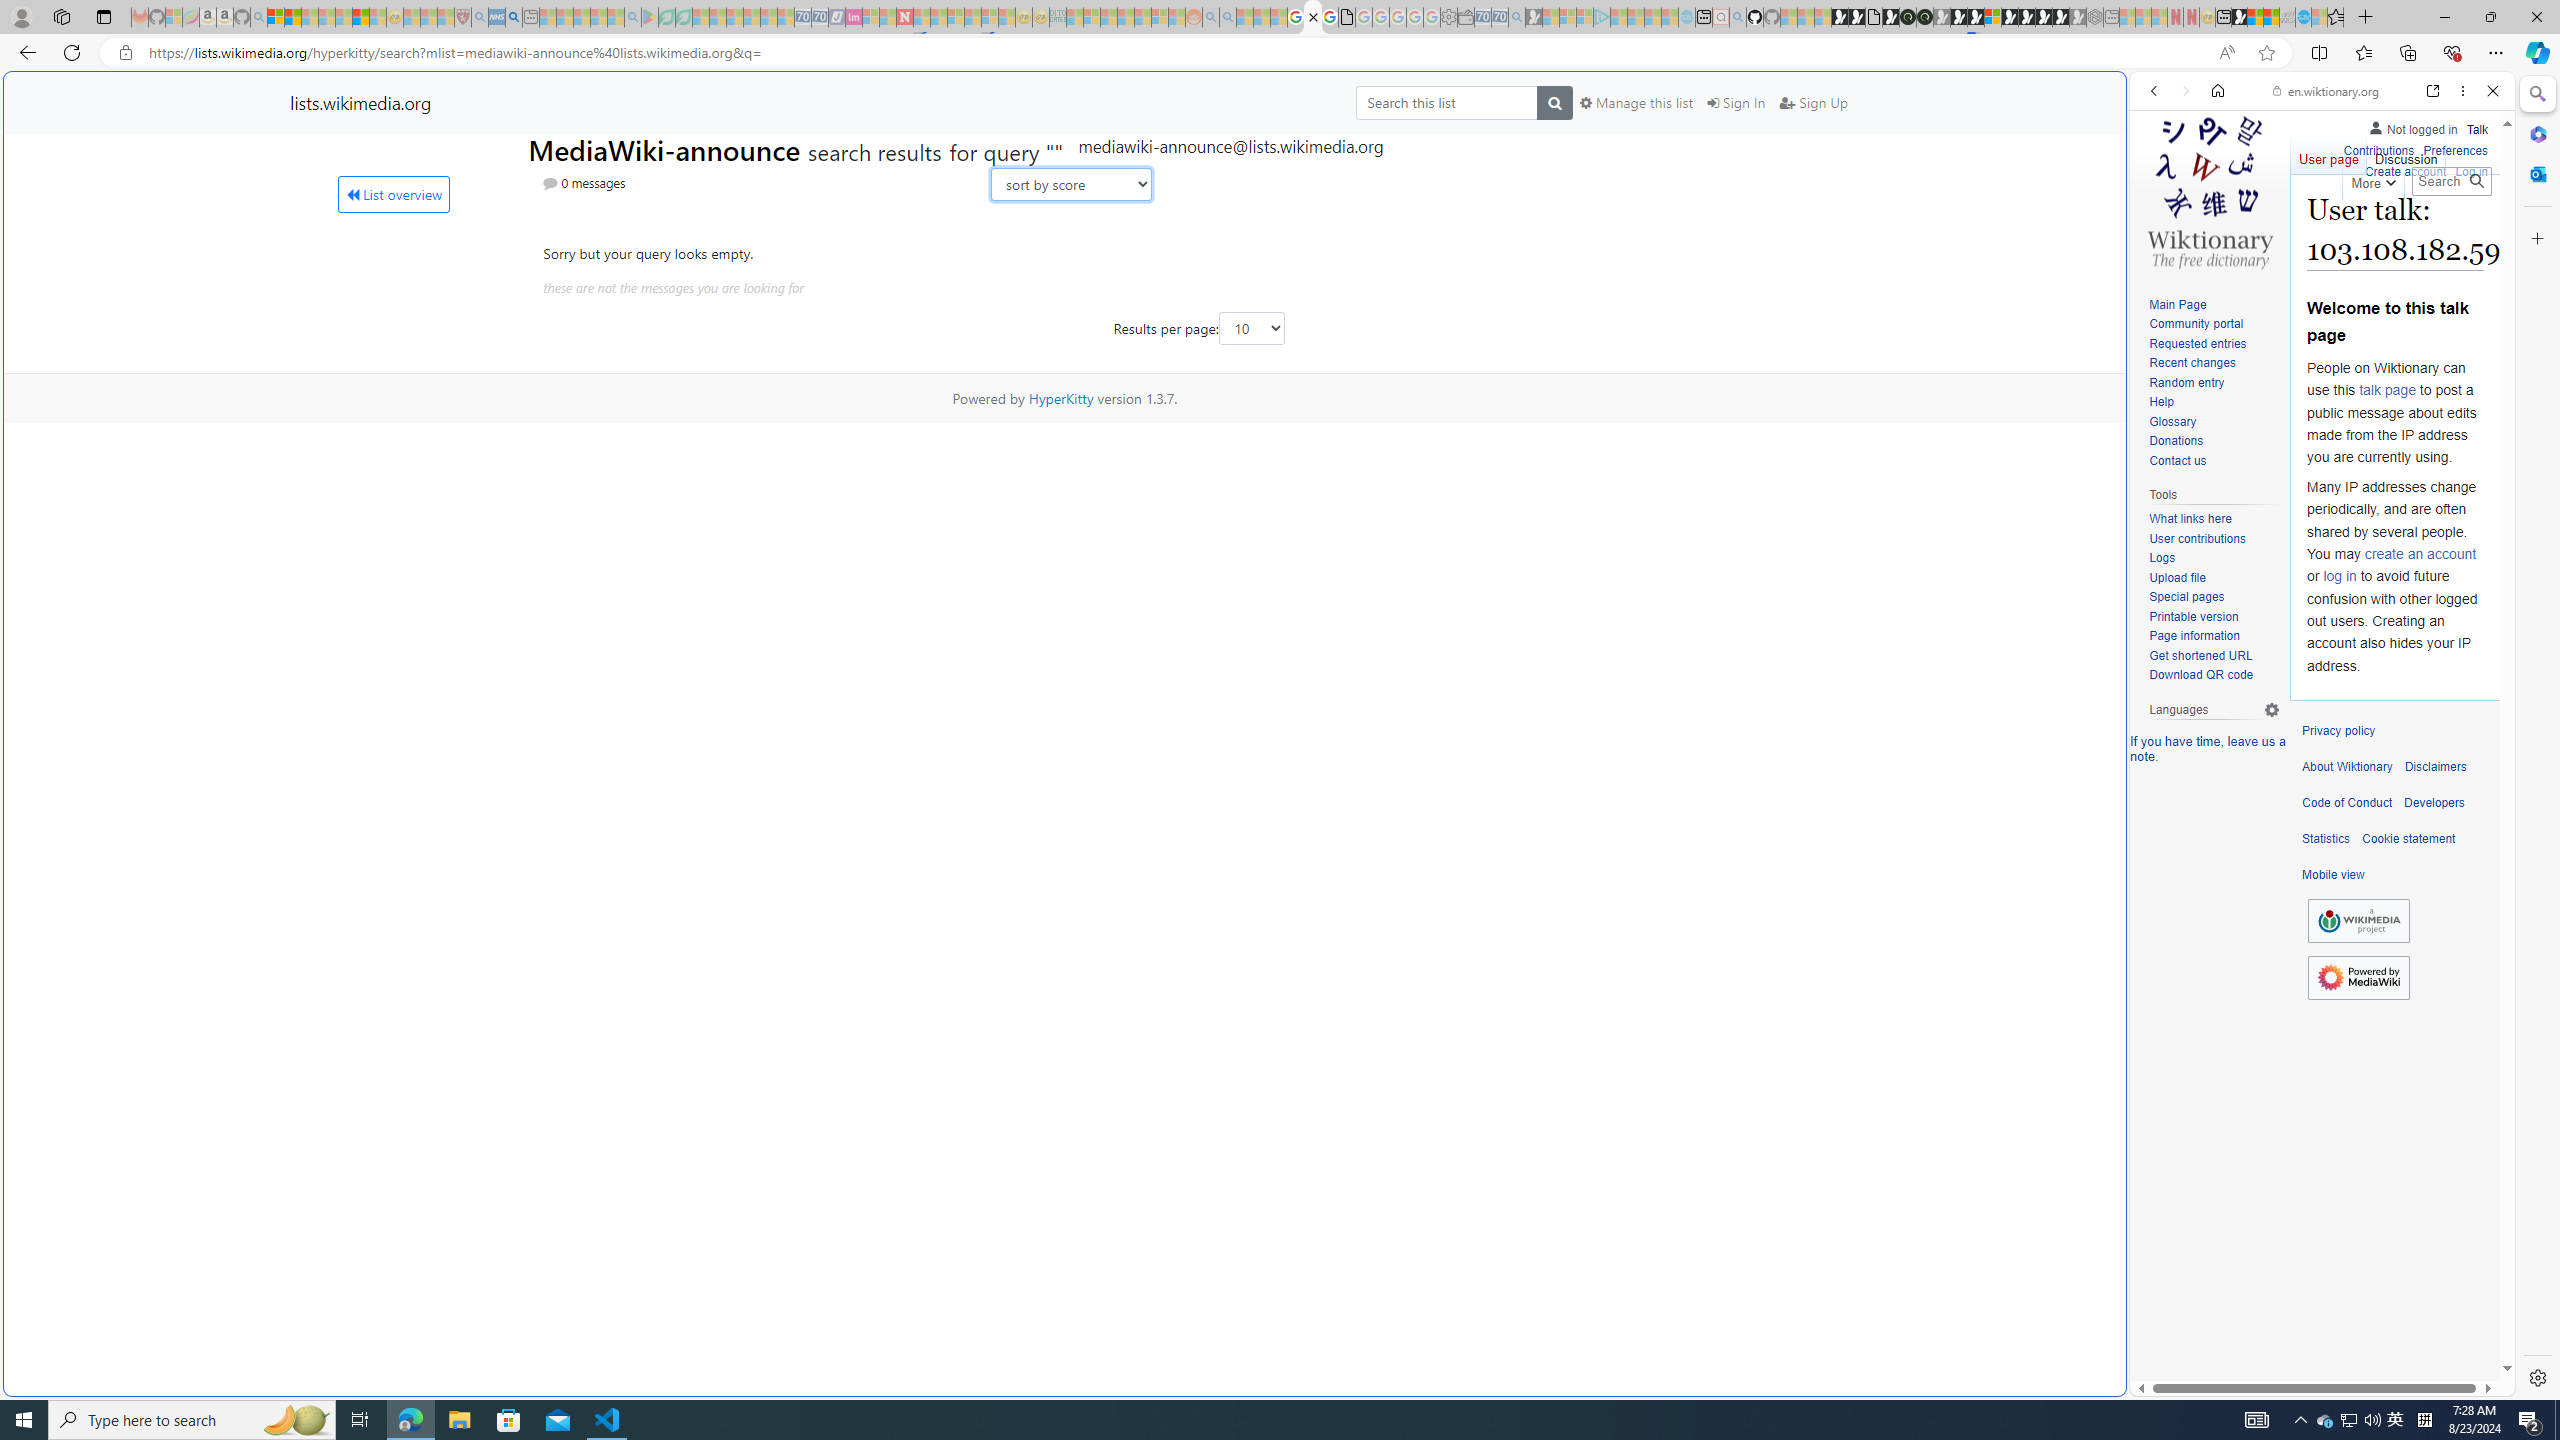 The height and width of the screenshot is (1440, 2560). What do you see at coordinates (1925, 17) in the screenshot?
I see `Future Focus Report 2024` at bounding box center [1925, 17].